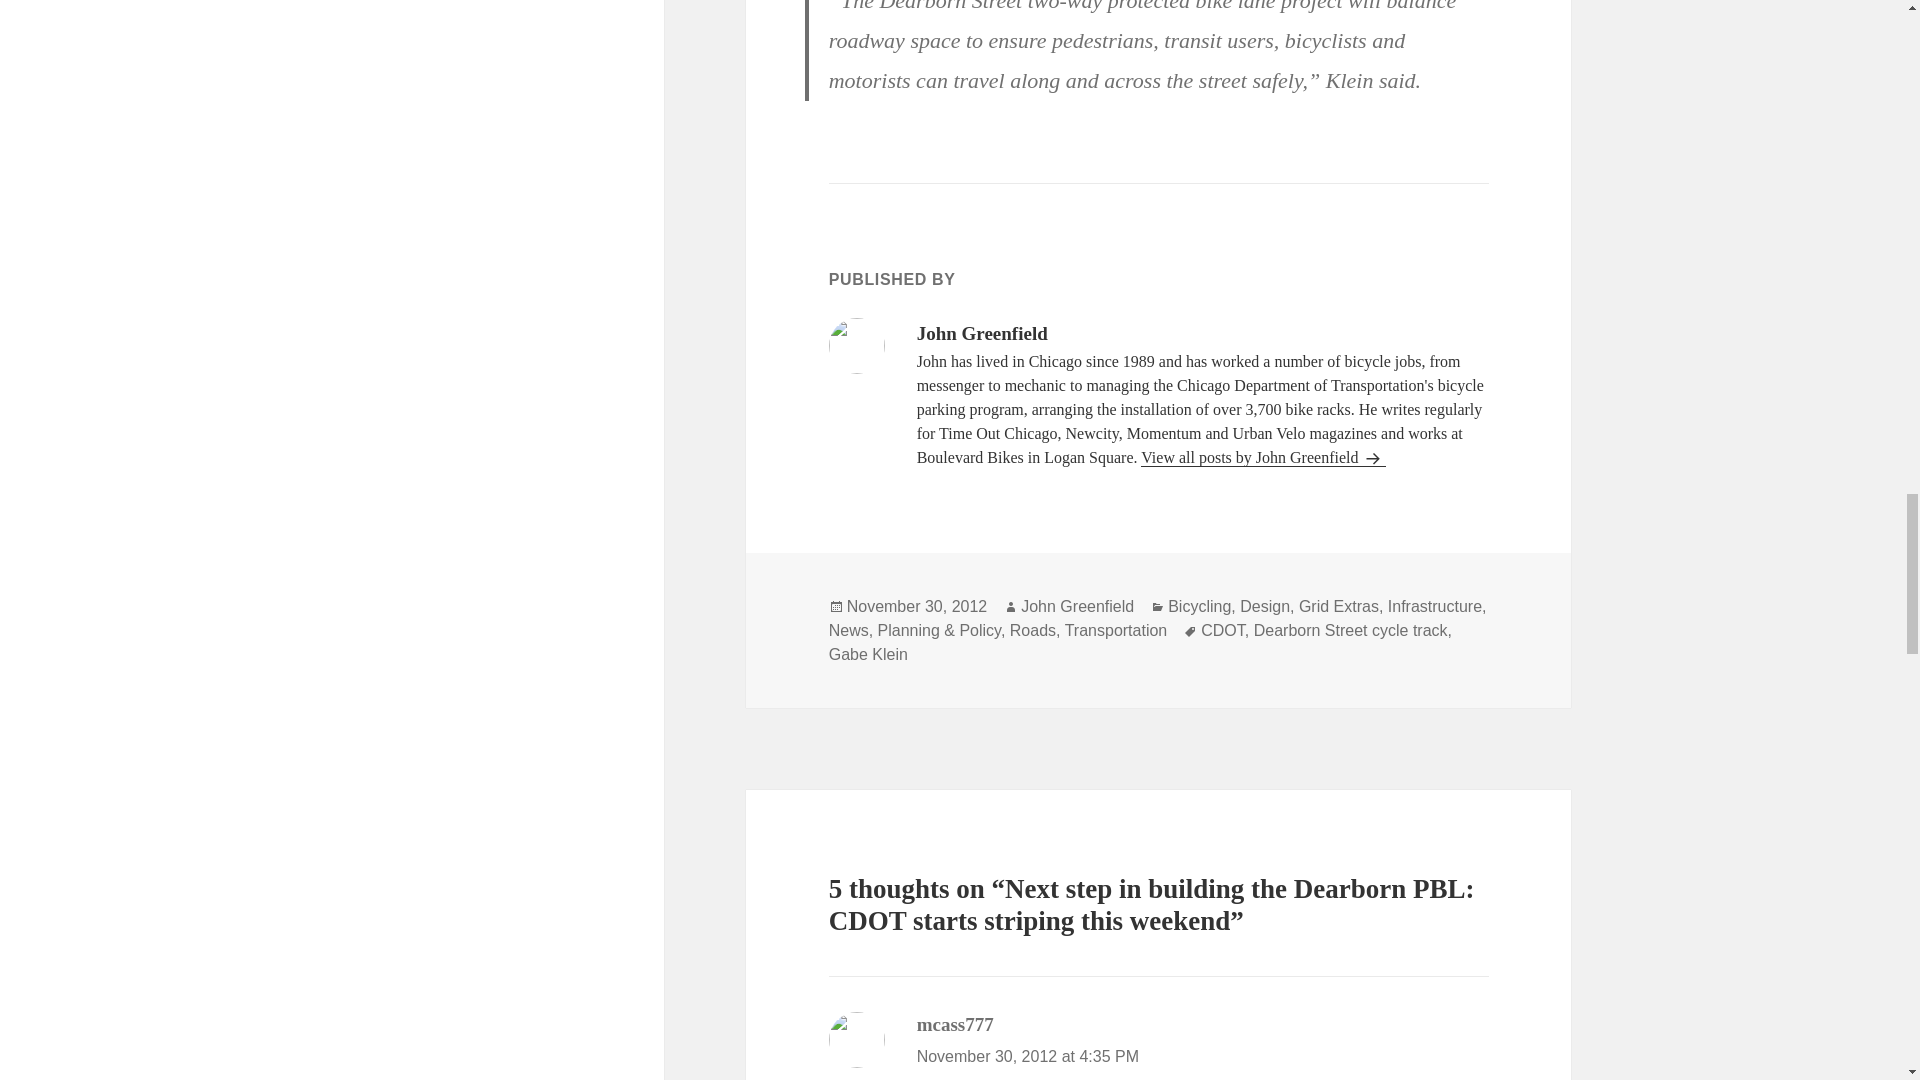 This screenshot has width=1920, height=1080. What do you see at coordinates (1116, 631) in the screenshot?
I see `Transportation` at bounding box center [1116, 631].